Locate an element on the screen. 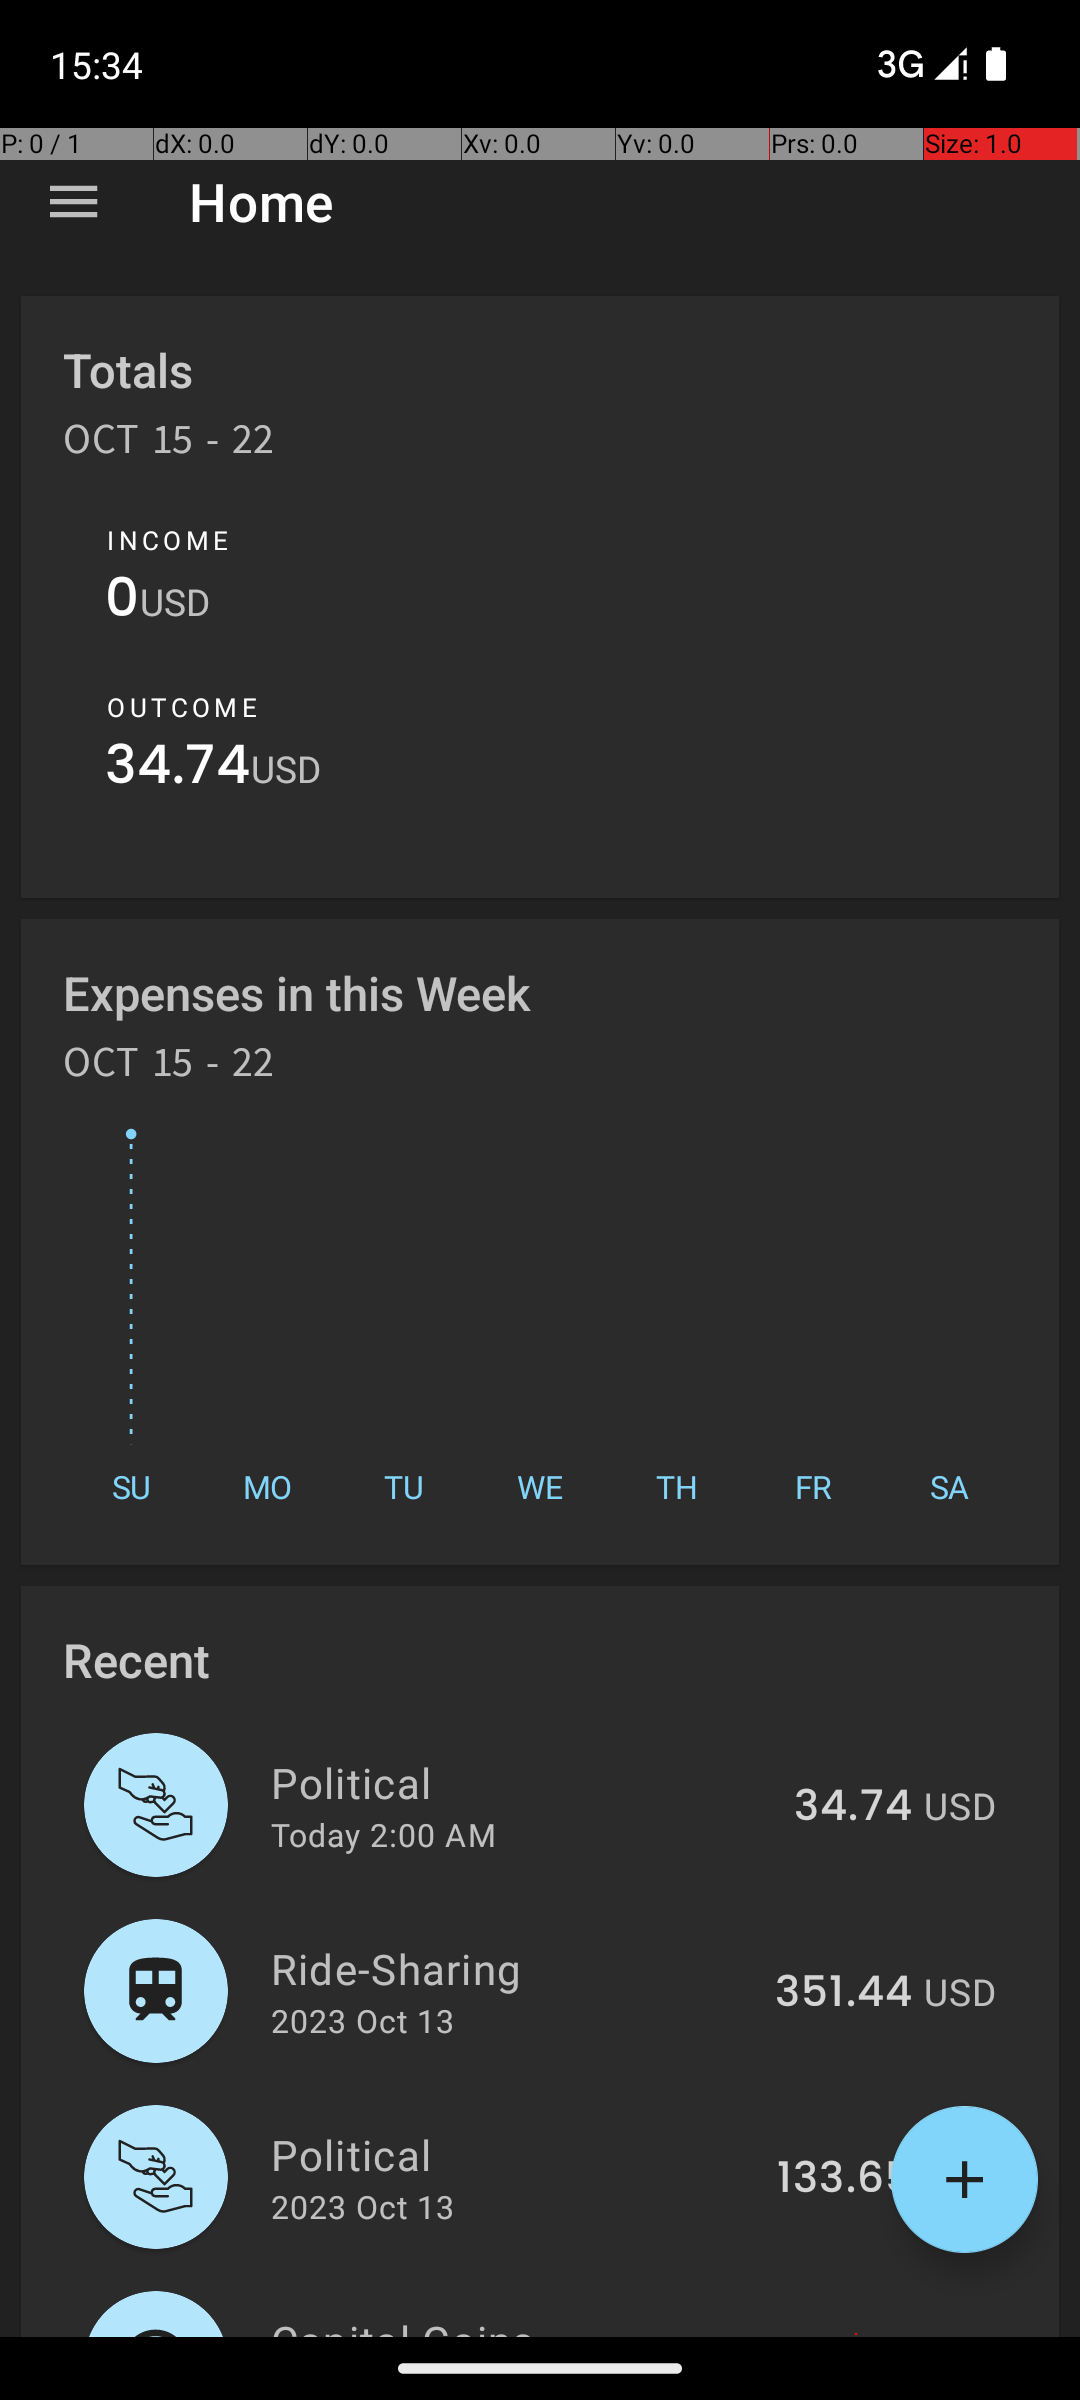 This screenshot has height=2400, width=1080. Capital Gains is located at coordinates (524, 2324).